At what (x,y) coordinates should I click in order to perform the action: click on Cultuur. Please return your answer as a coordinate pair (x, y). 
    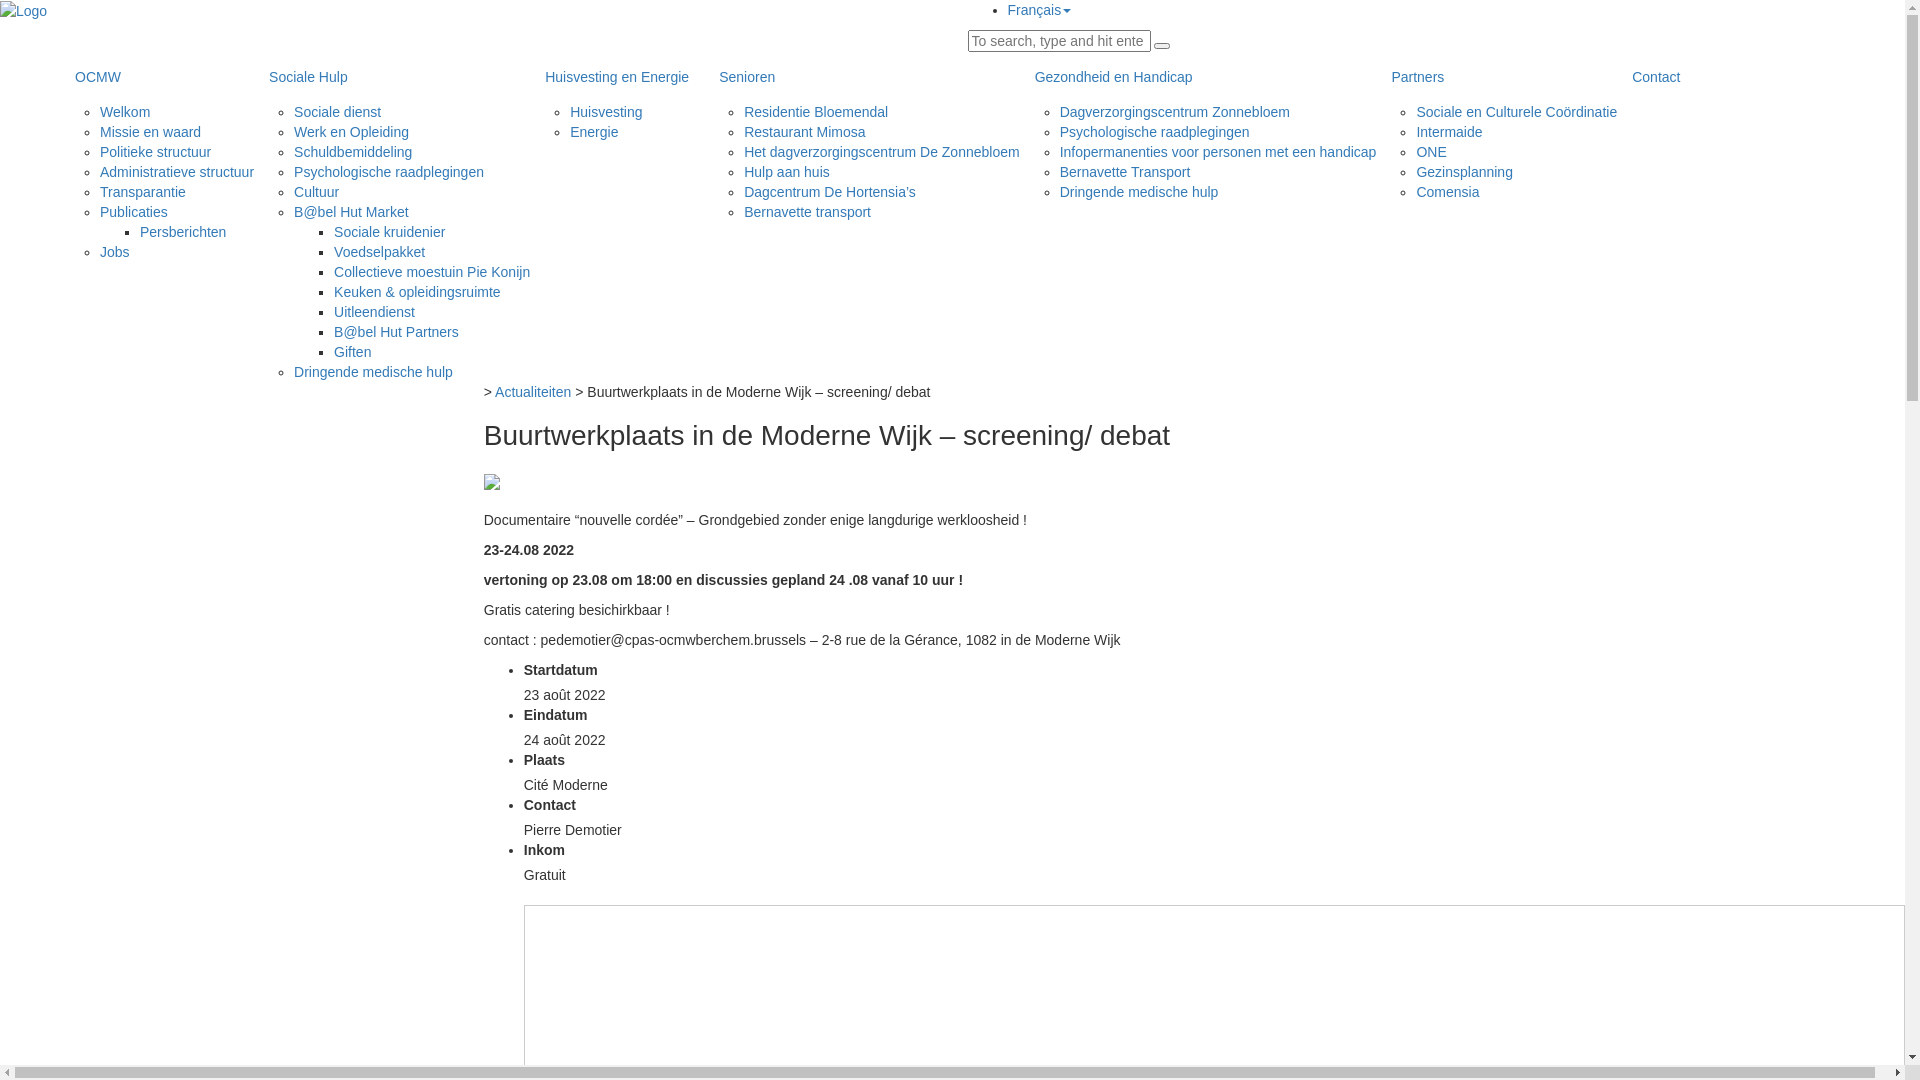
    Looking at the image, I should click on (316, 192).